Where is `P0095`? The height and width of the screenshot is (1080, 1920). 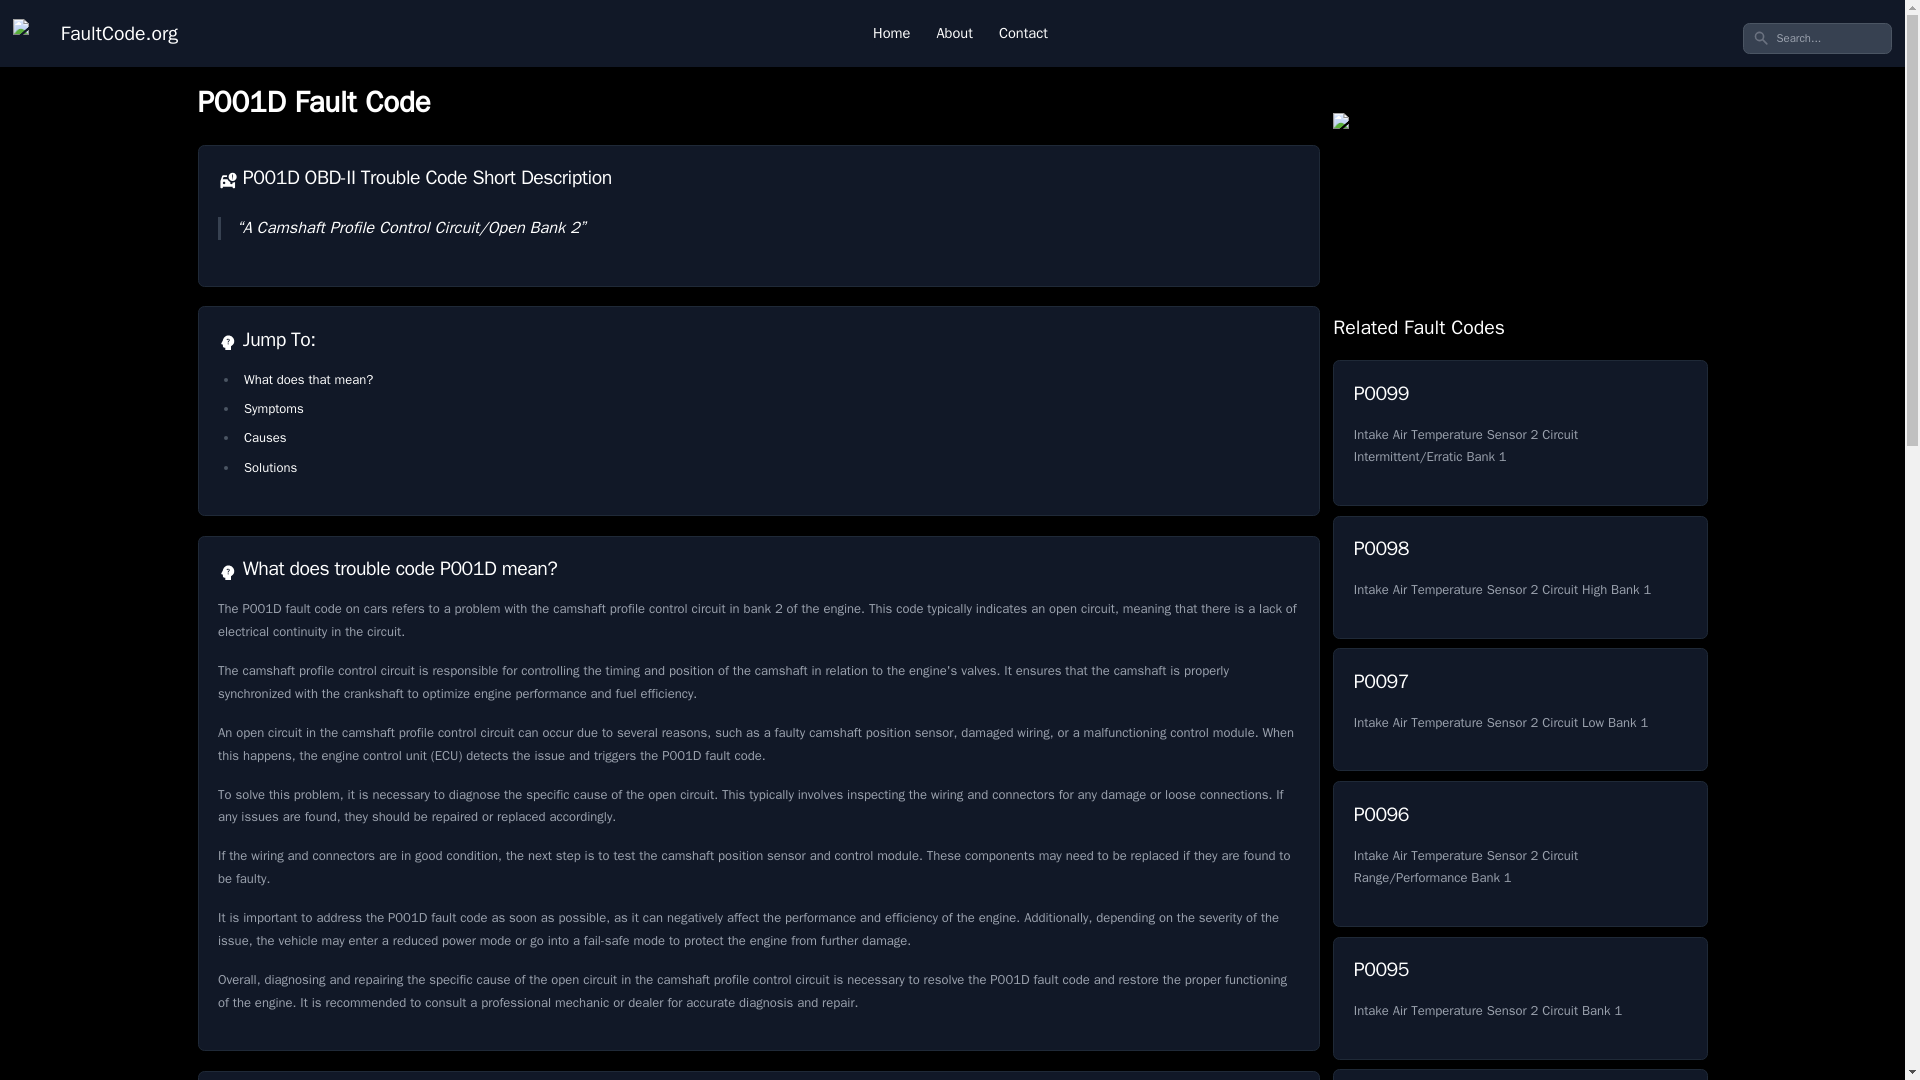
P0095 is located at coordinates (1519, 710).